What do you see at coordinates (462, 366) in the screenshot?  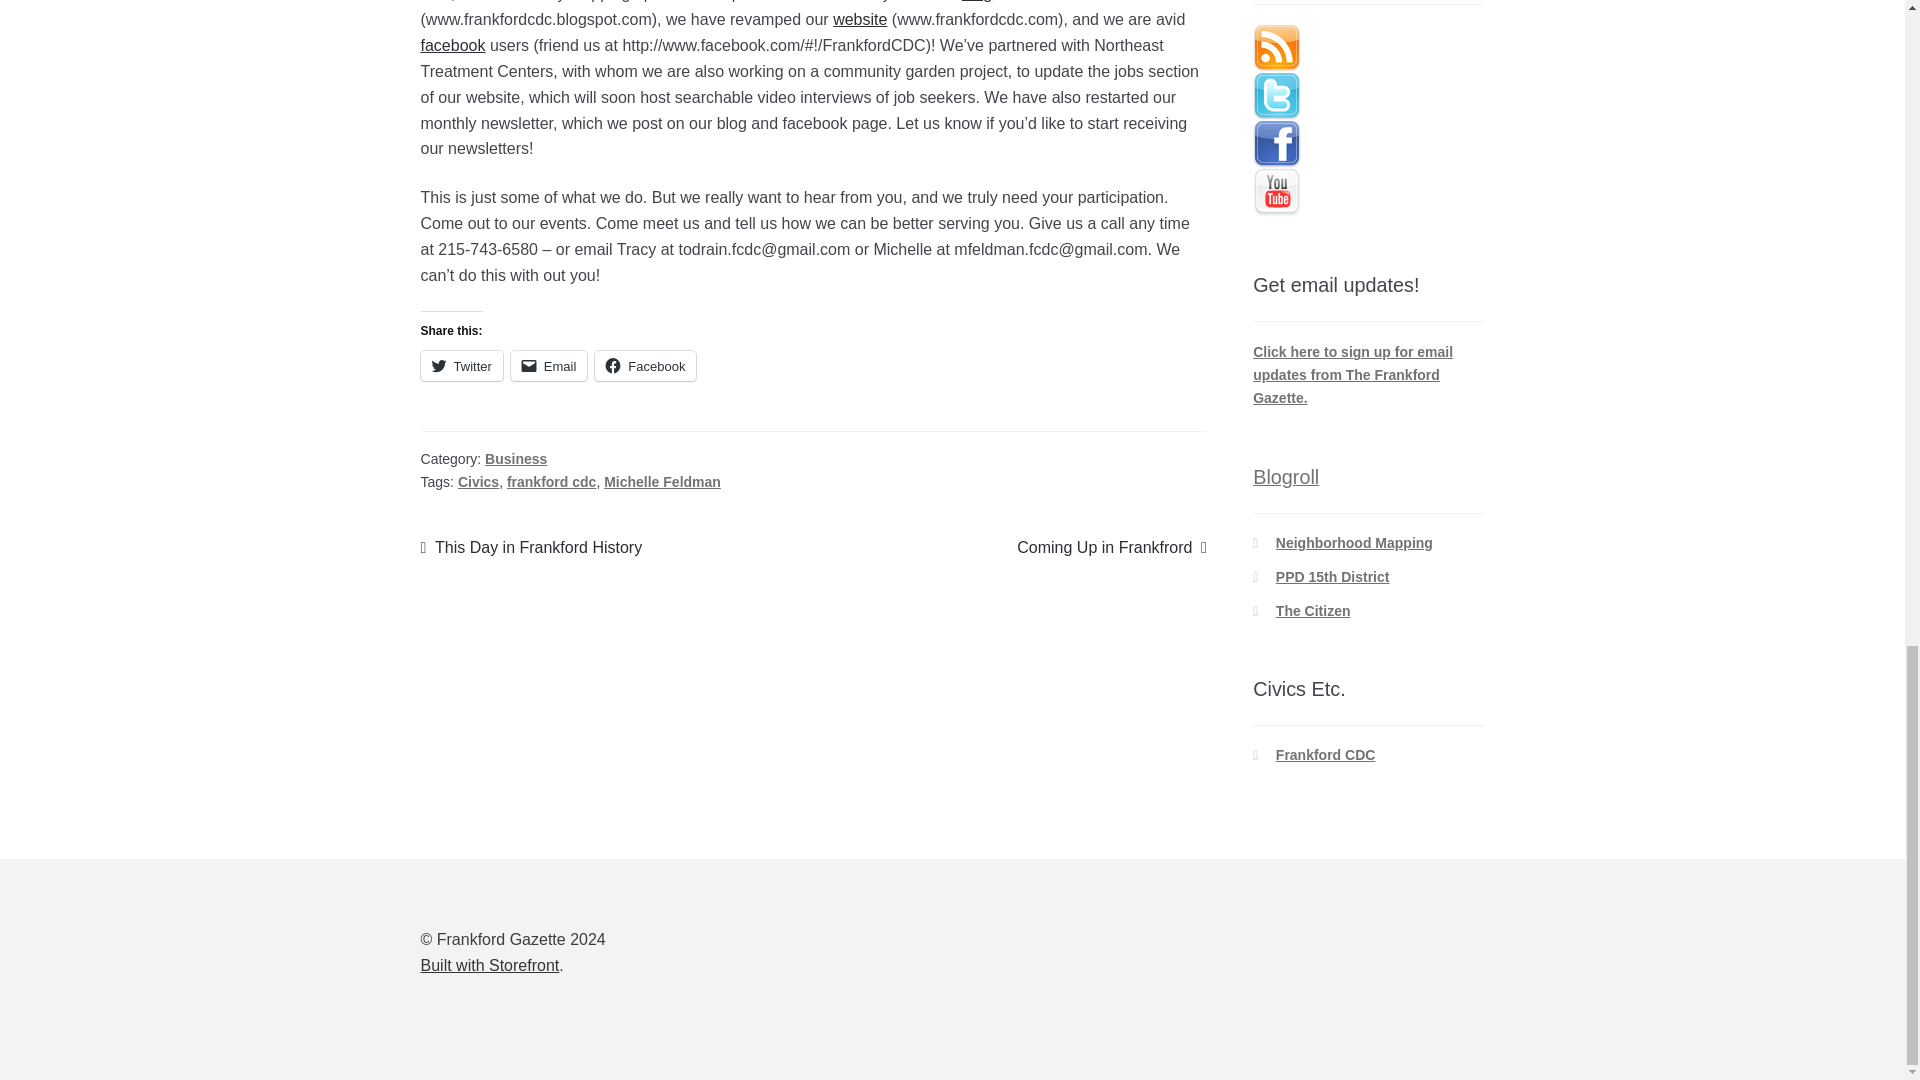 I see `Twitter` at bounding box center [462, 366].